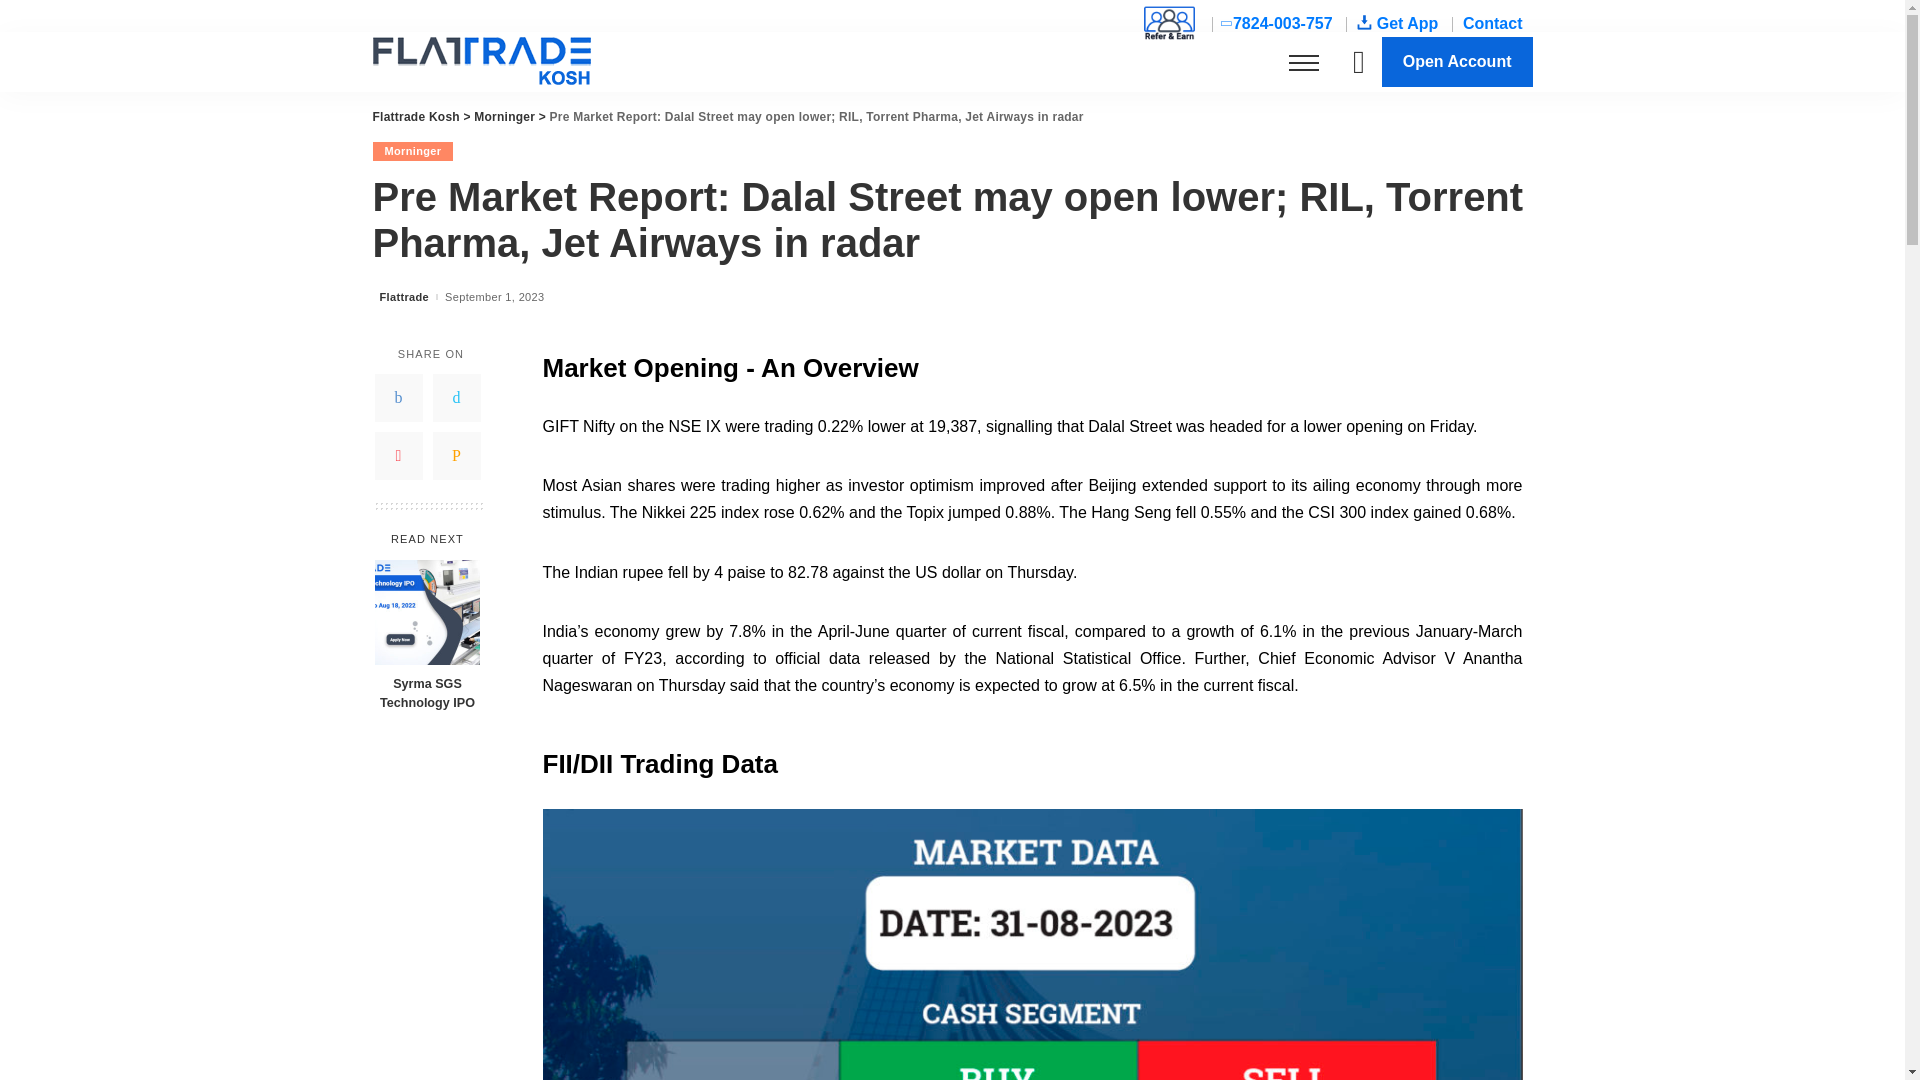 This screenshot has height=1080, width=1920. I want to click on Pinterest, so click(398, 456).